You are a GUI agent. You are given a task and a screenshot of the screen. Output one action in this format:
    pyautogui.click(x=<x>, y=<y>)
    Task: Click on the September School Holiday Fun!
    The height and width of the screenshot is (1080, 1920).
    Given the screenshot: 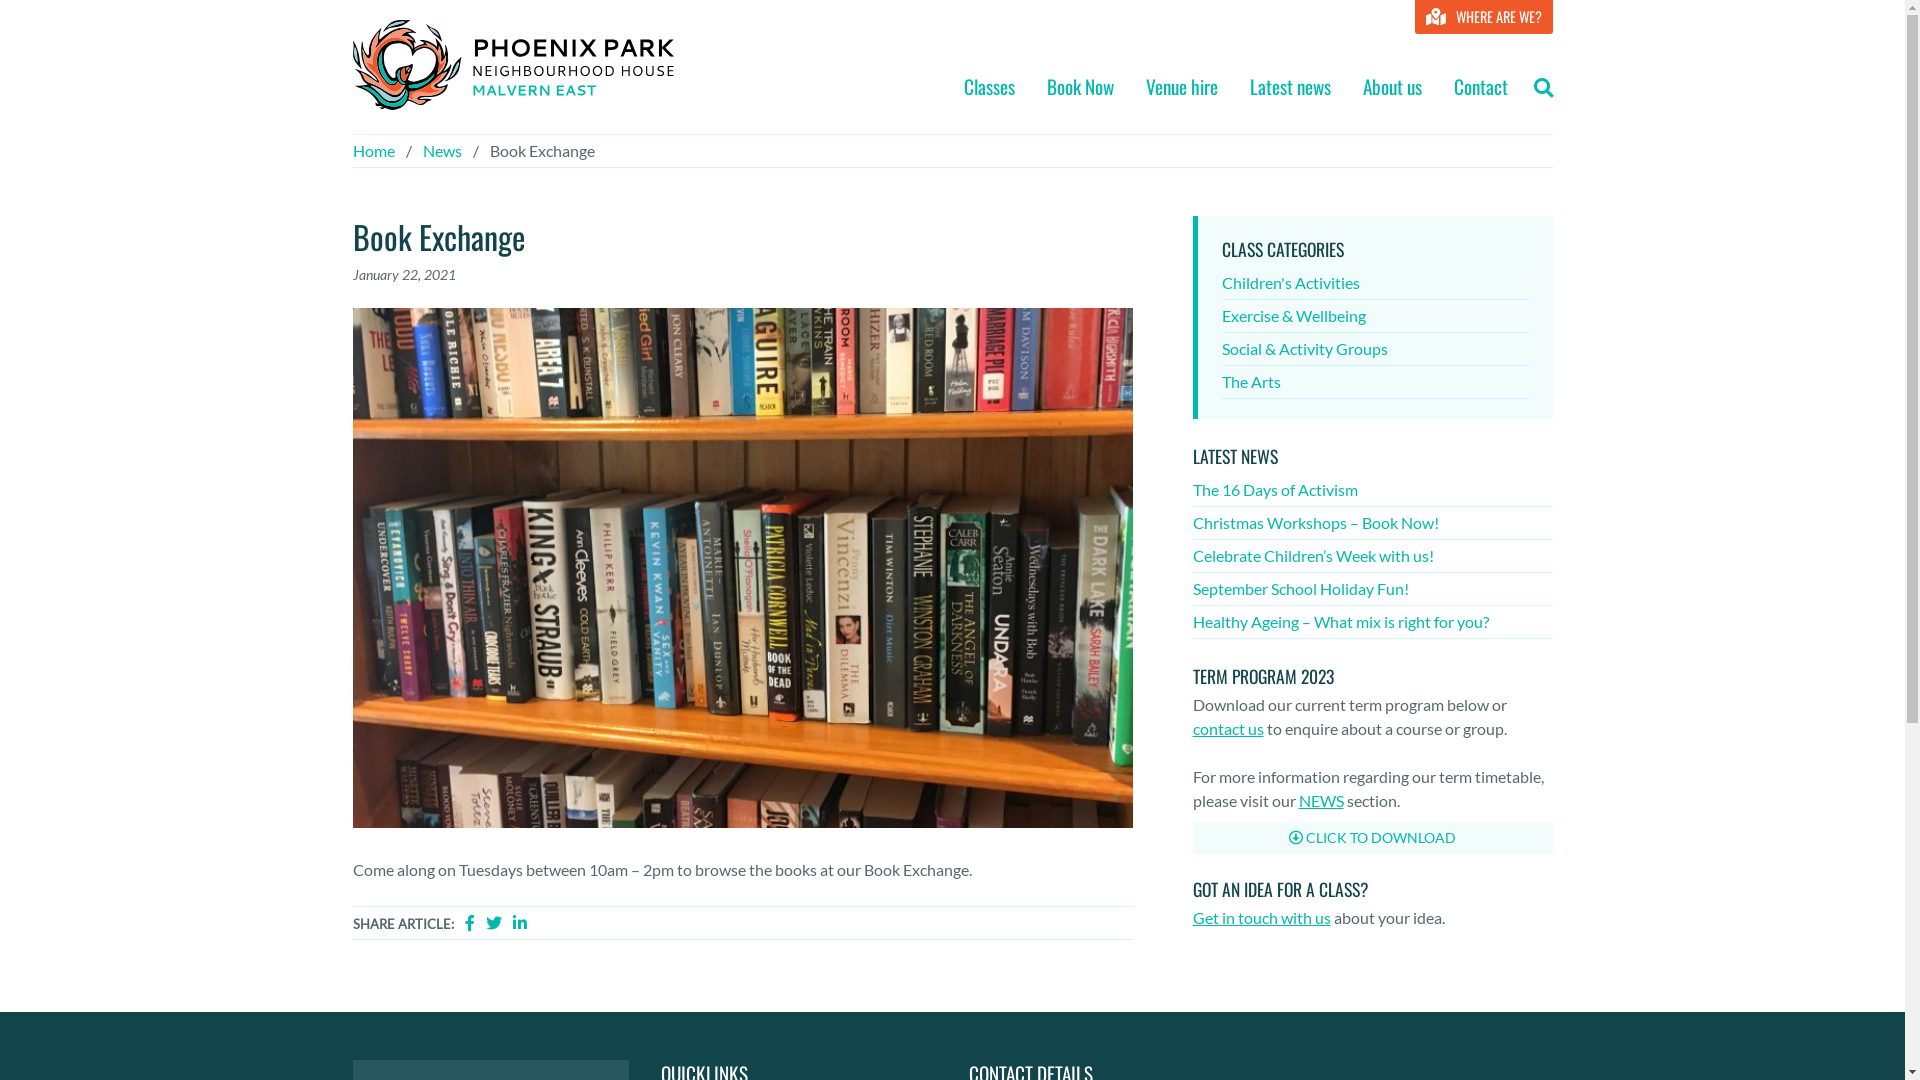 What is the action you would take?
    pyautogui.click(x=1372, y=590)
    